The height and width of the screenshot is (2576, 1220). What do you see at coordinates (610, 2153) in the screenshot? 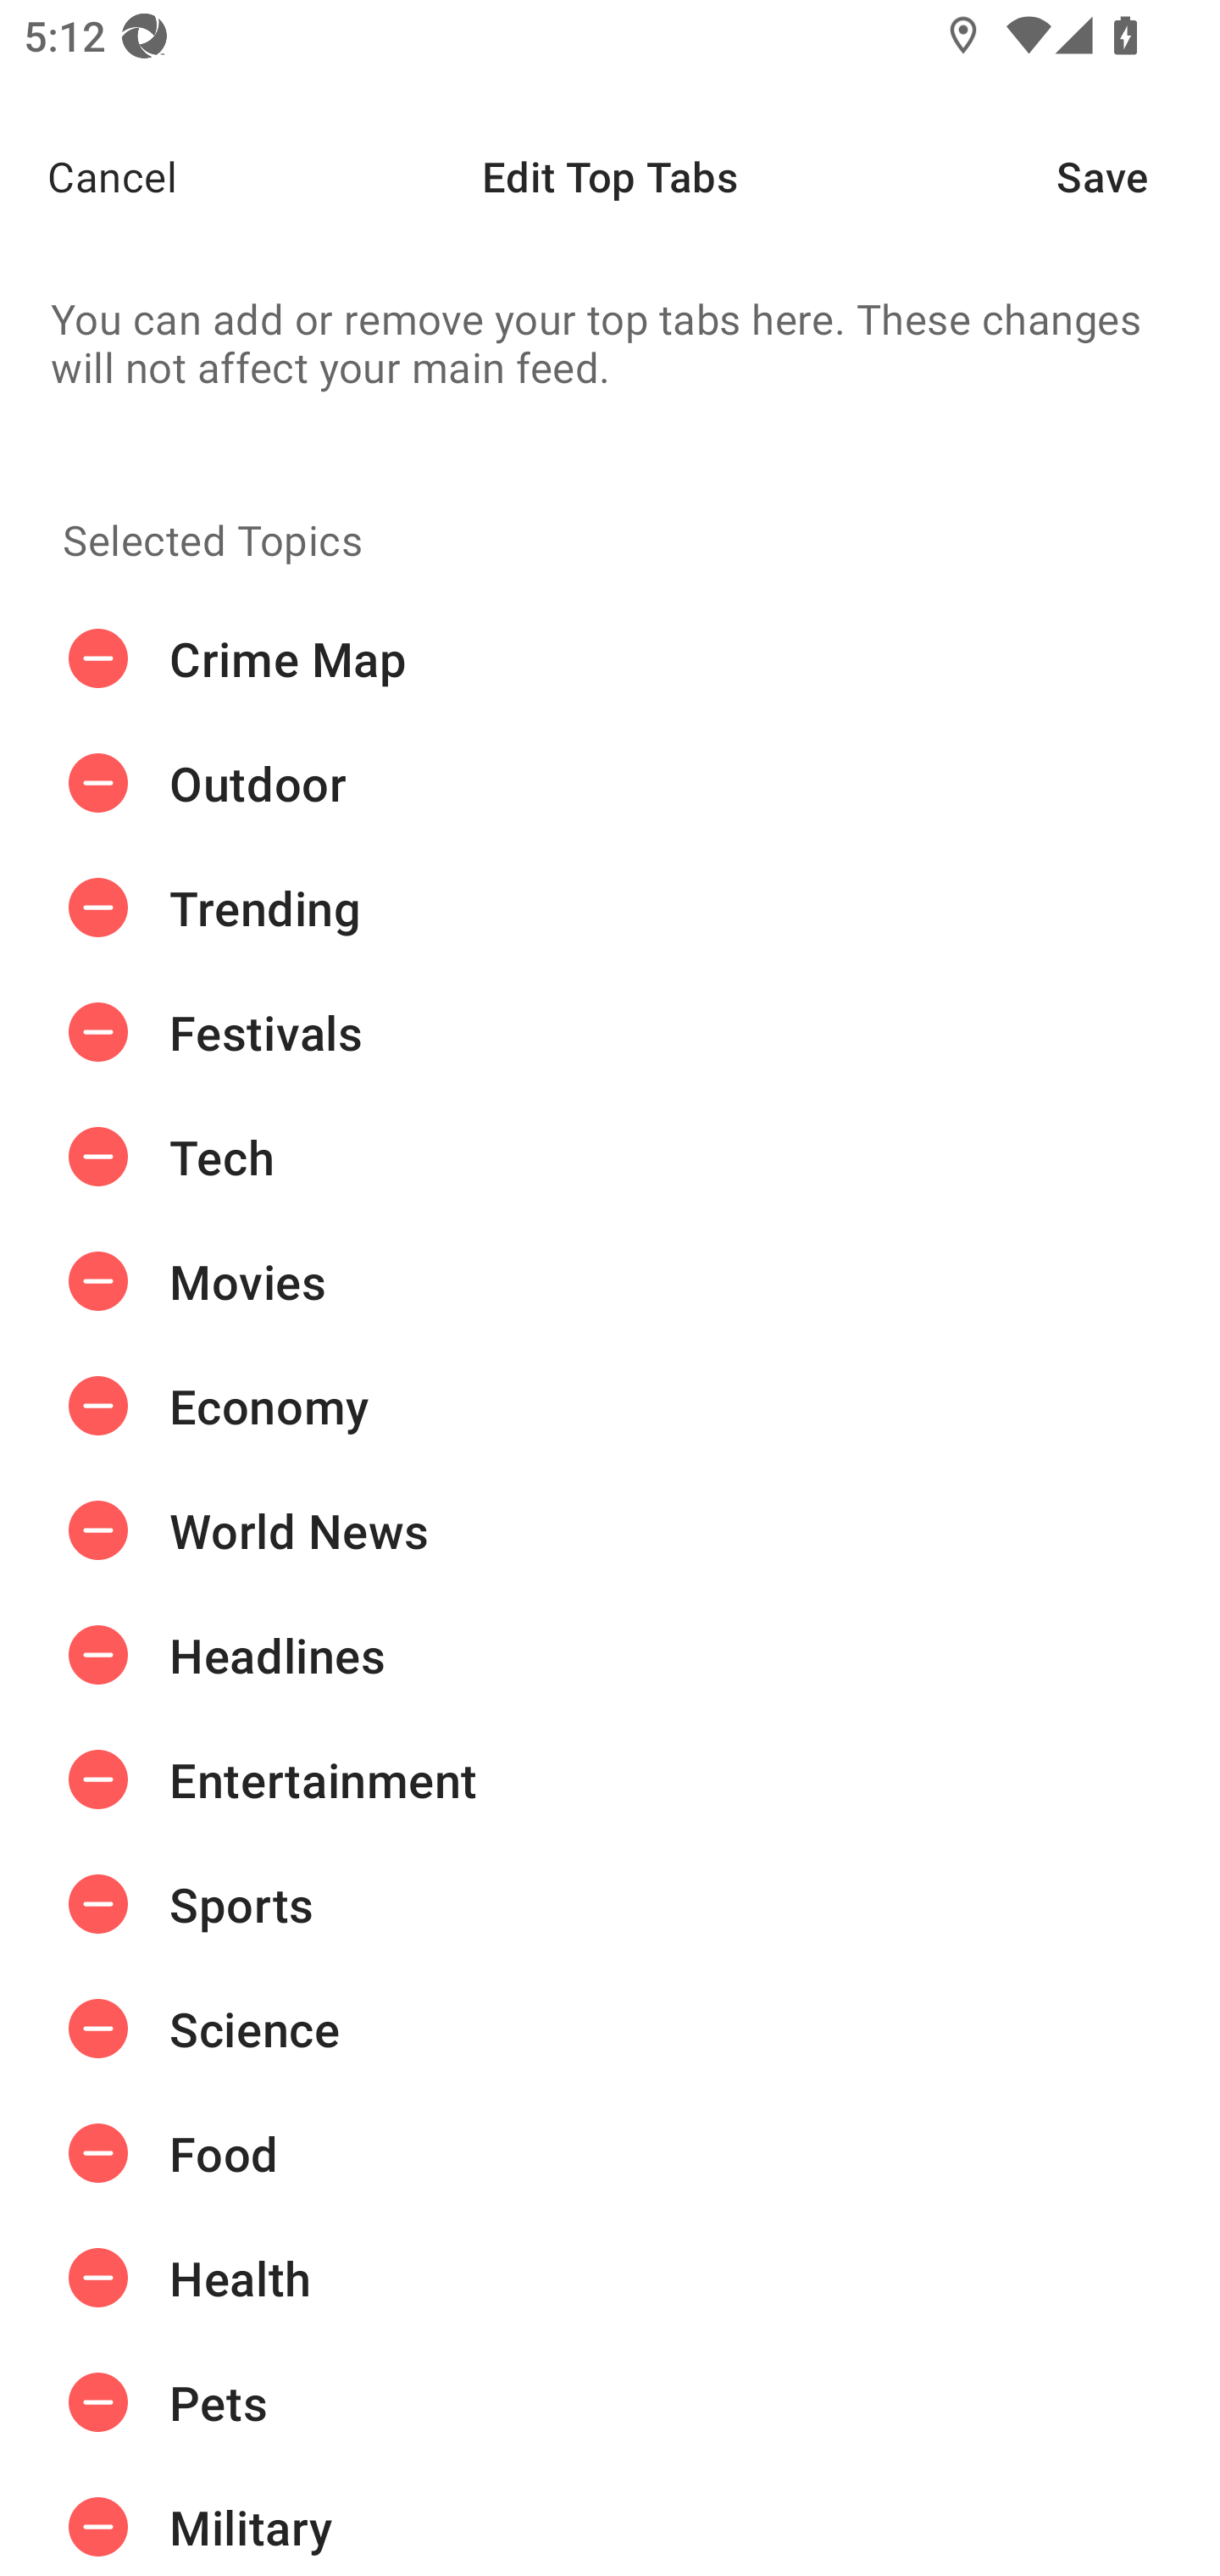
I see `Food` at bounding box center [610, 2153].